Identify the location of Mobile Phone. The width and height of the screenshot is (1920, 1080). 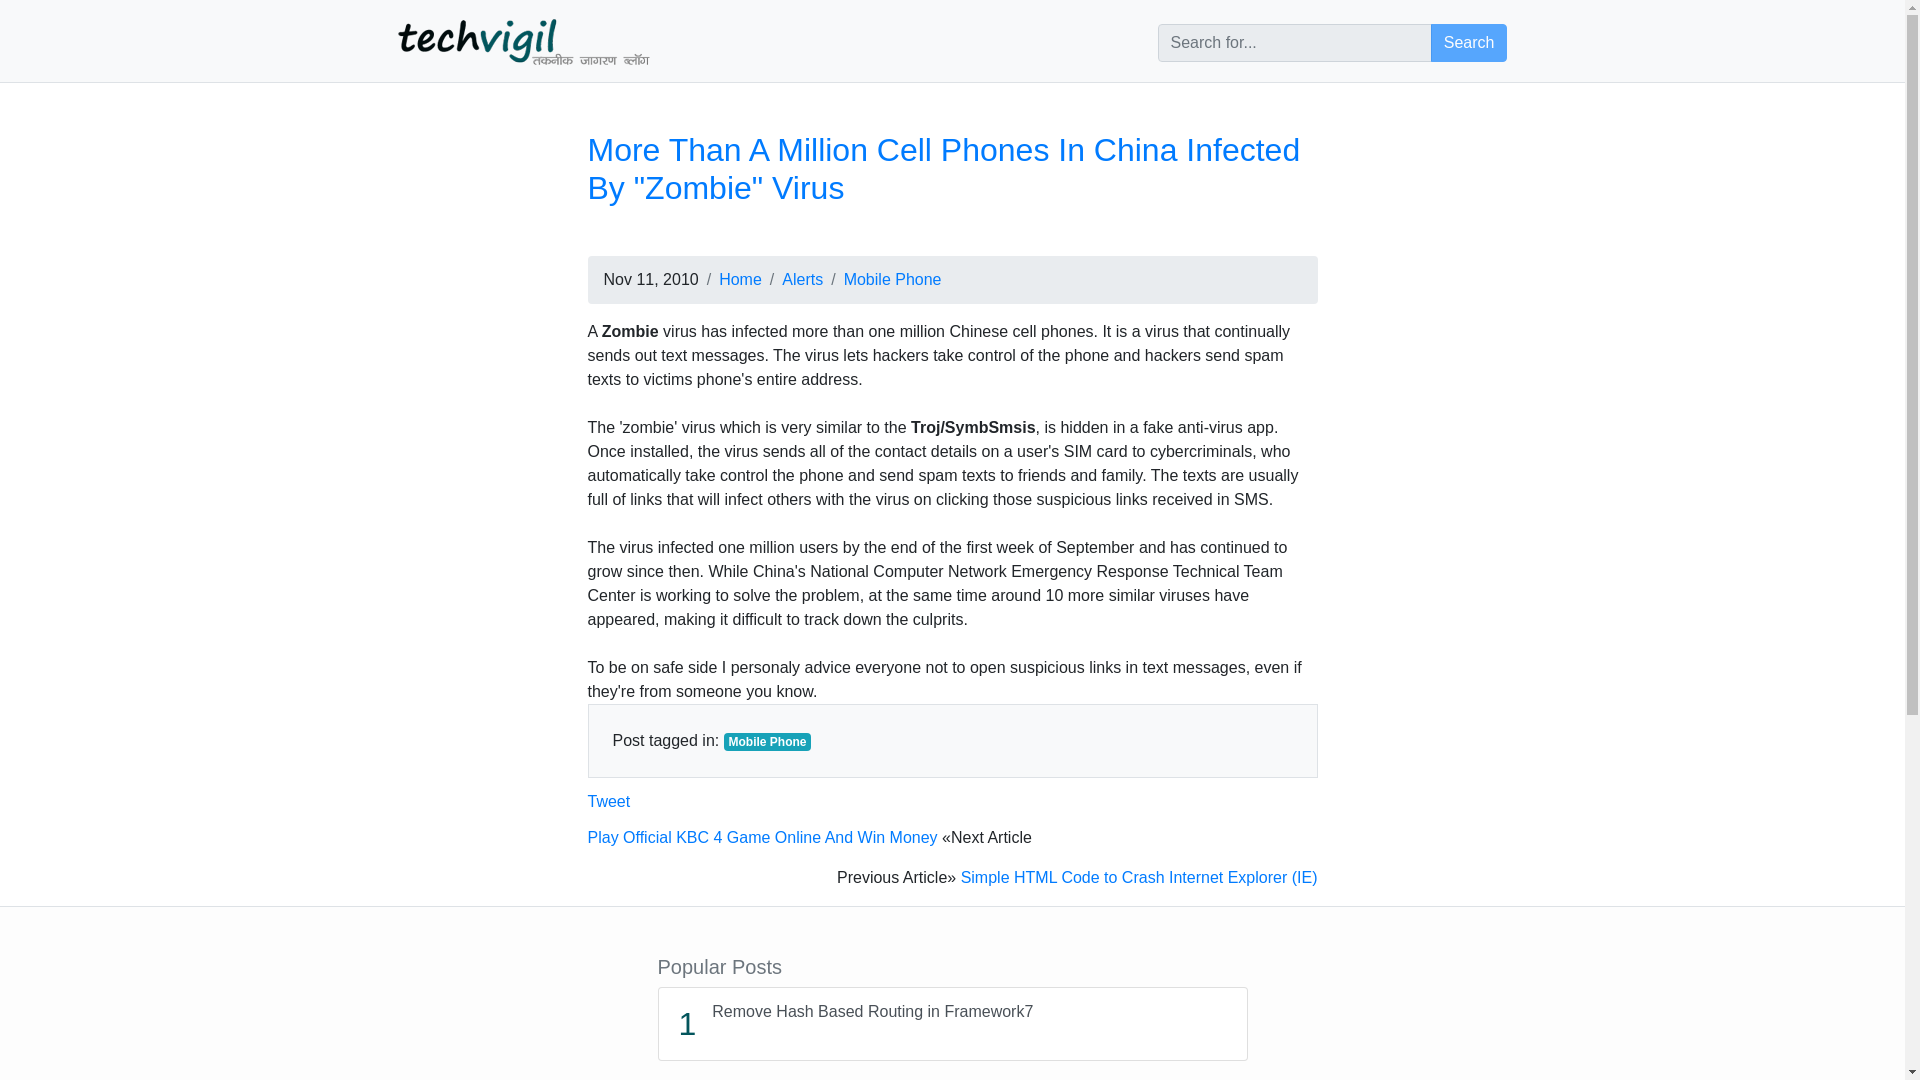
(893, 279).